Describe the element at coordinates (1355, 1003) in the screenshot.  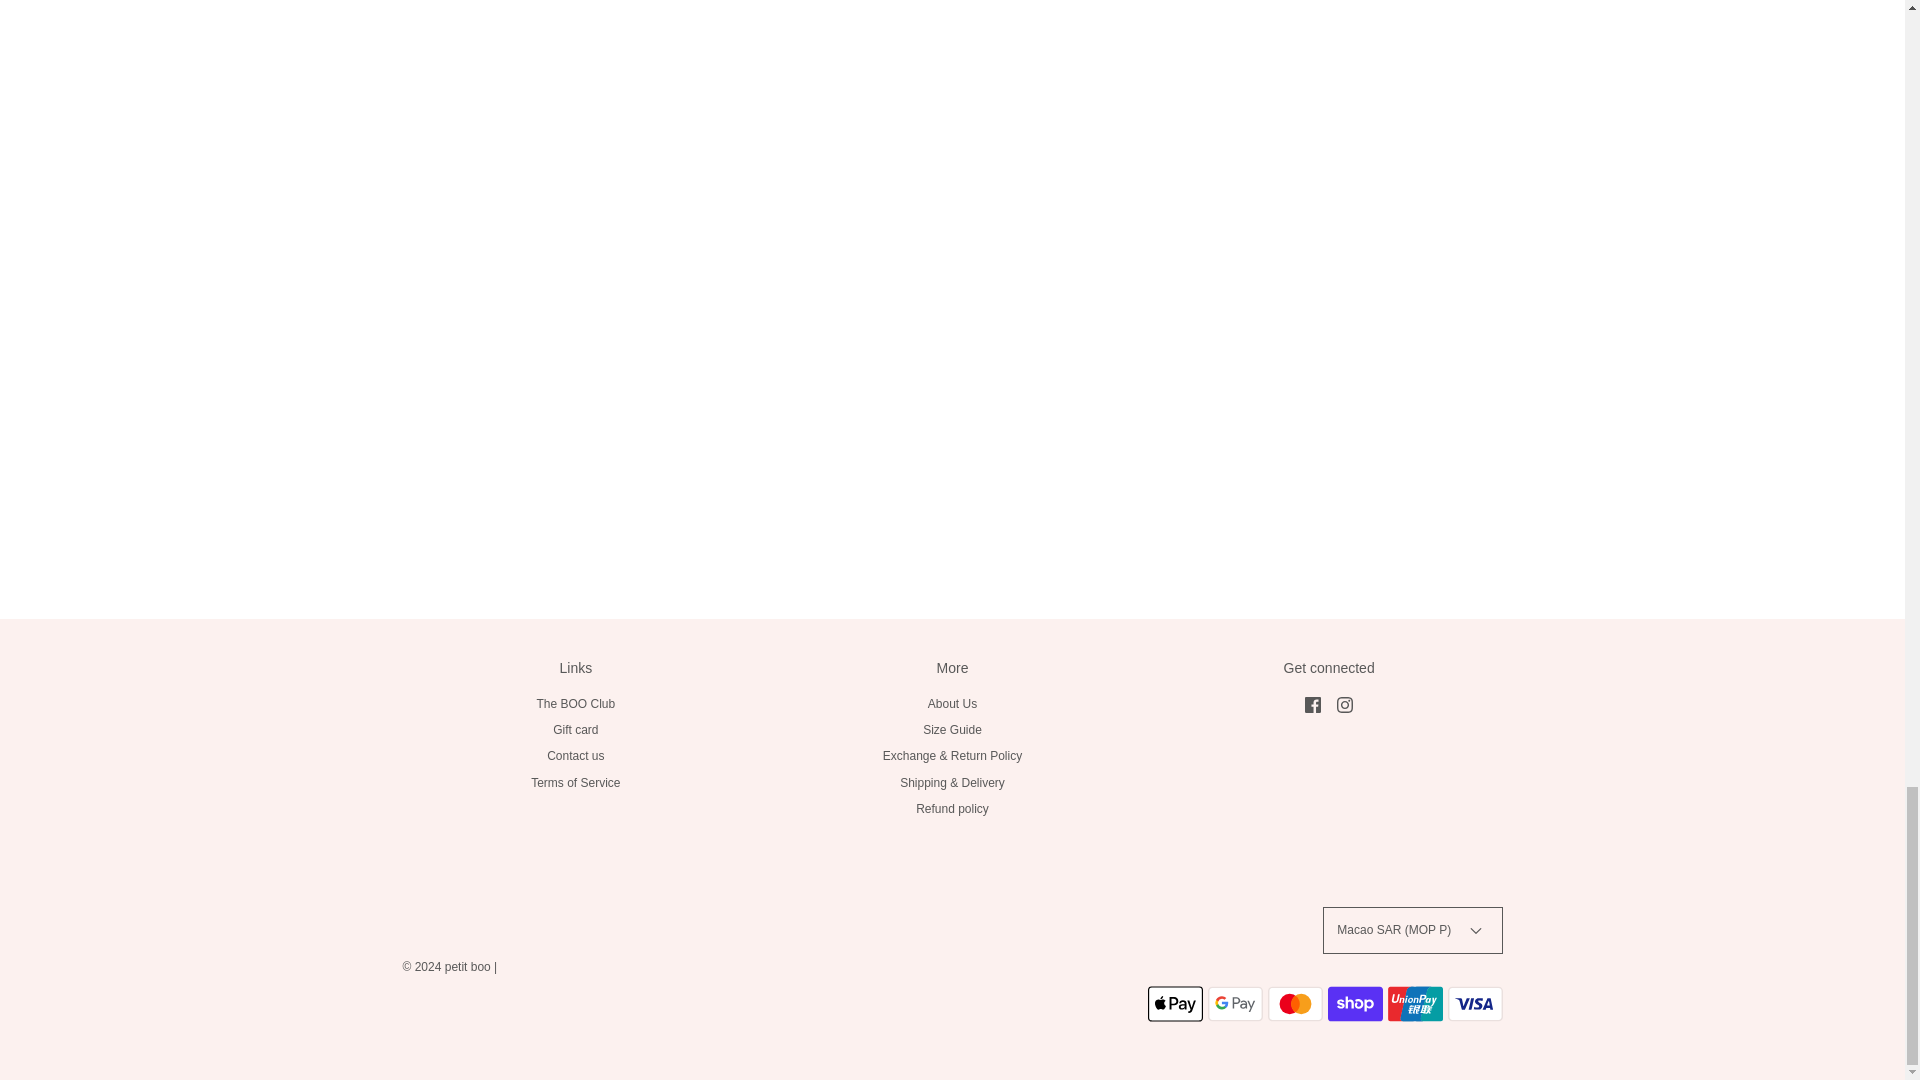
I see `Shop Pay` at that location.